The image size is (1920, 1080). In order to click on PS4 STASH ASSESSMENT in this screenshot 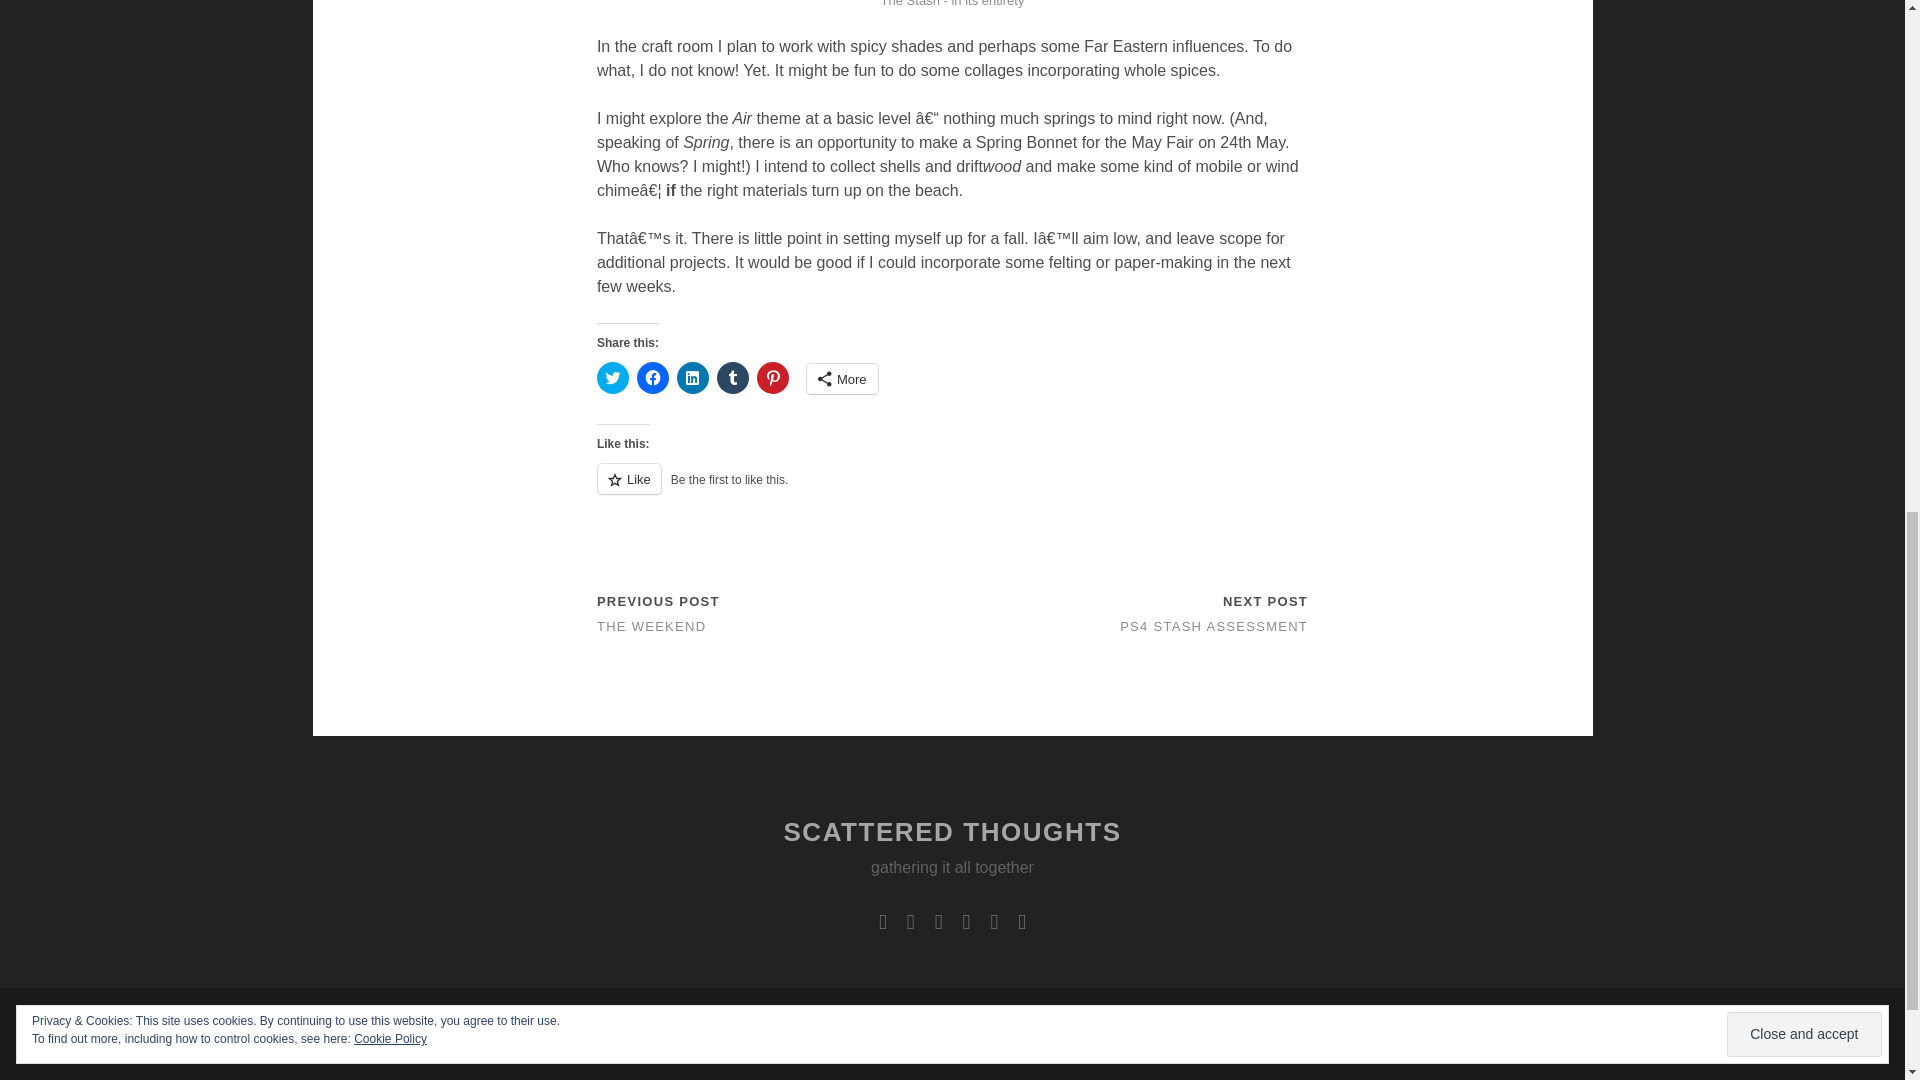, I will do `click(1213, 626)`.